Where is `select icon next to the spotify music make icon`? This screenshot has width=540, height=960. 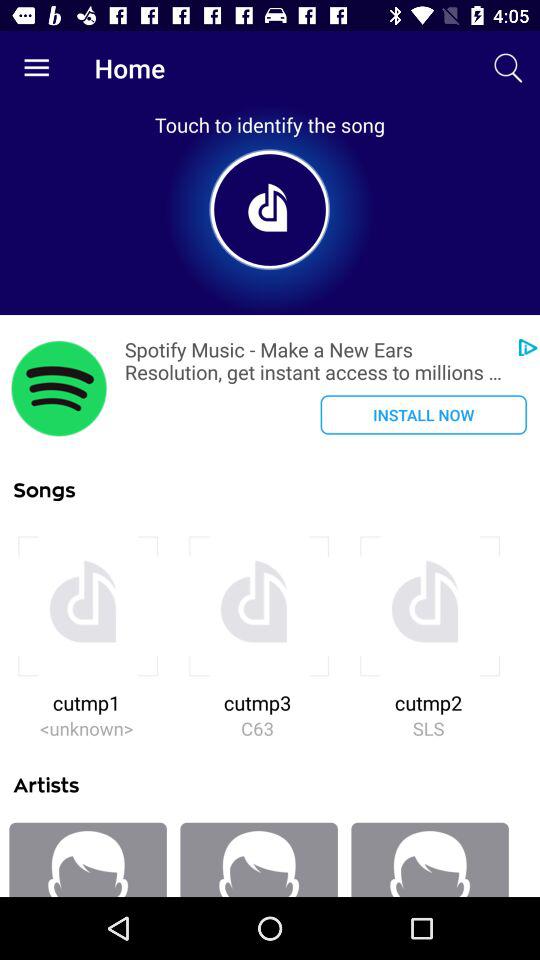
select icon next to the spotify music make icon is located at coordinates (59, 388).